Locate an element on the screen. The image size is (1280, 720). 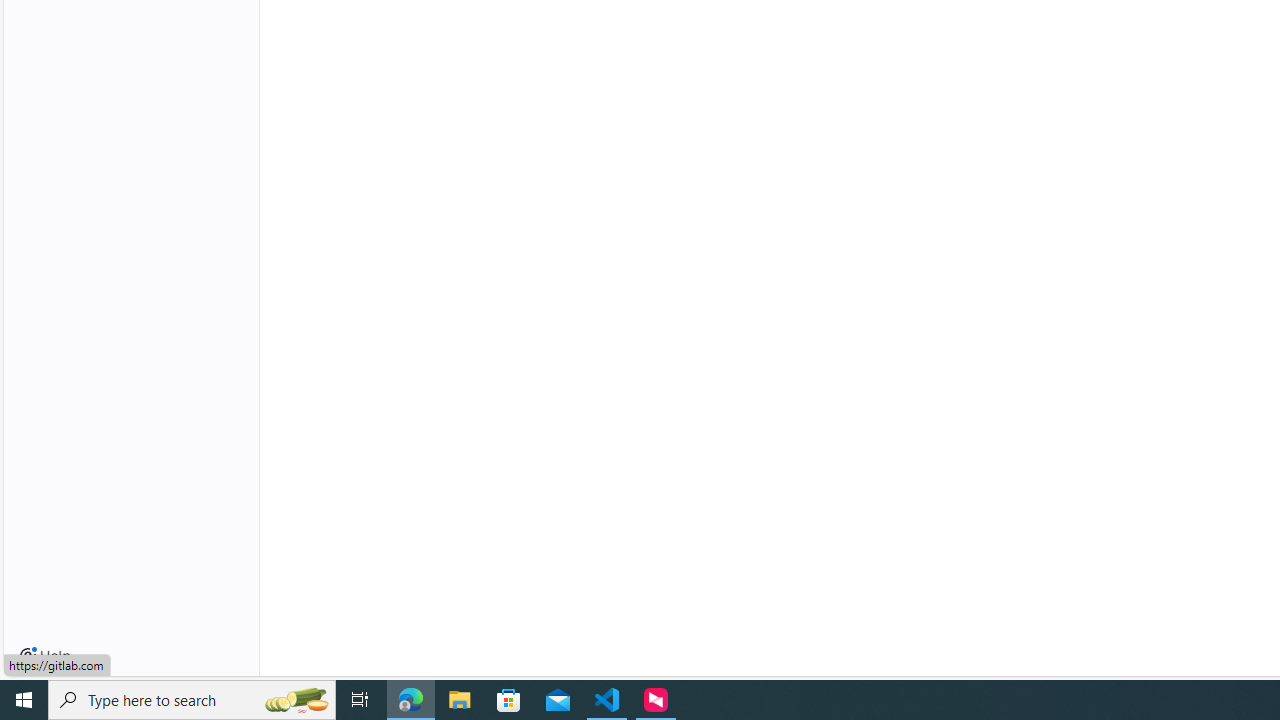
Help is located at coordinates (45, 656).